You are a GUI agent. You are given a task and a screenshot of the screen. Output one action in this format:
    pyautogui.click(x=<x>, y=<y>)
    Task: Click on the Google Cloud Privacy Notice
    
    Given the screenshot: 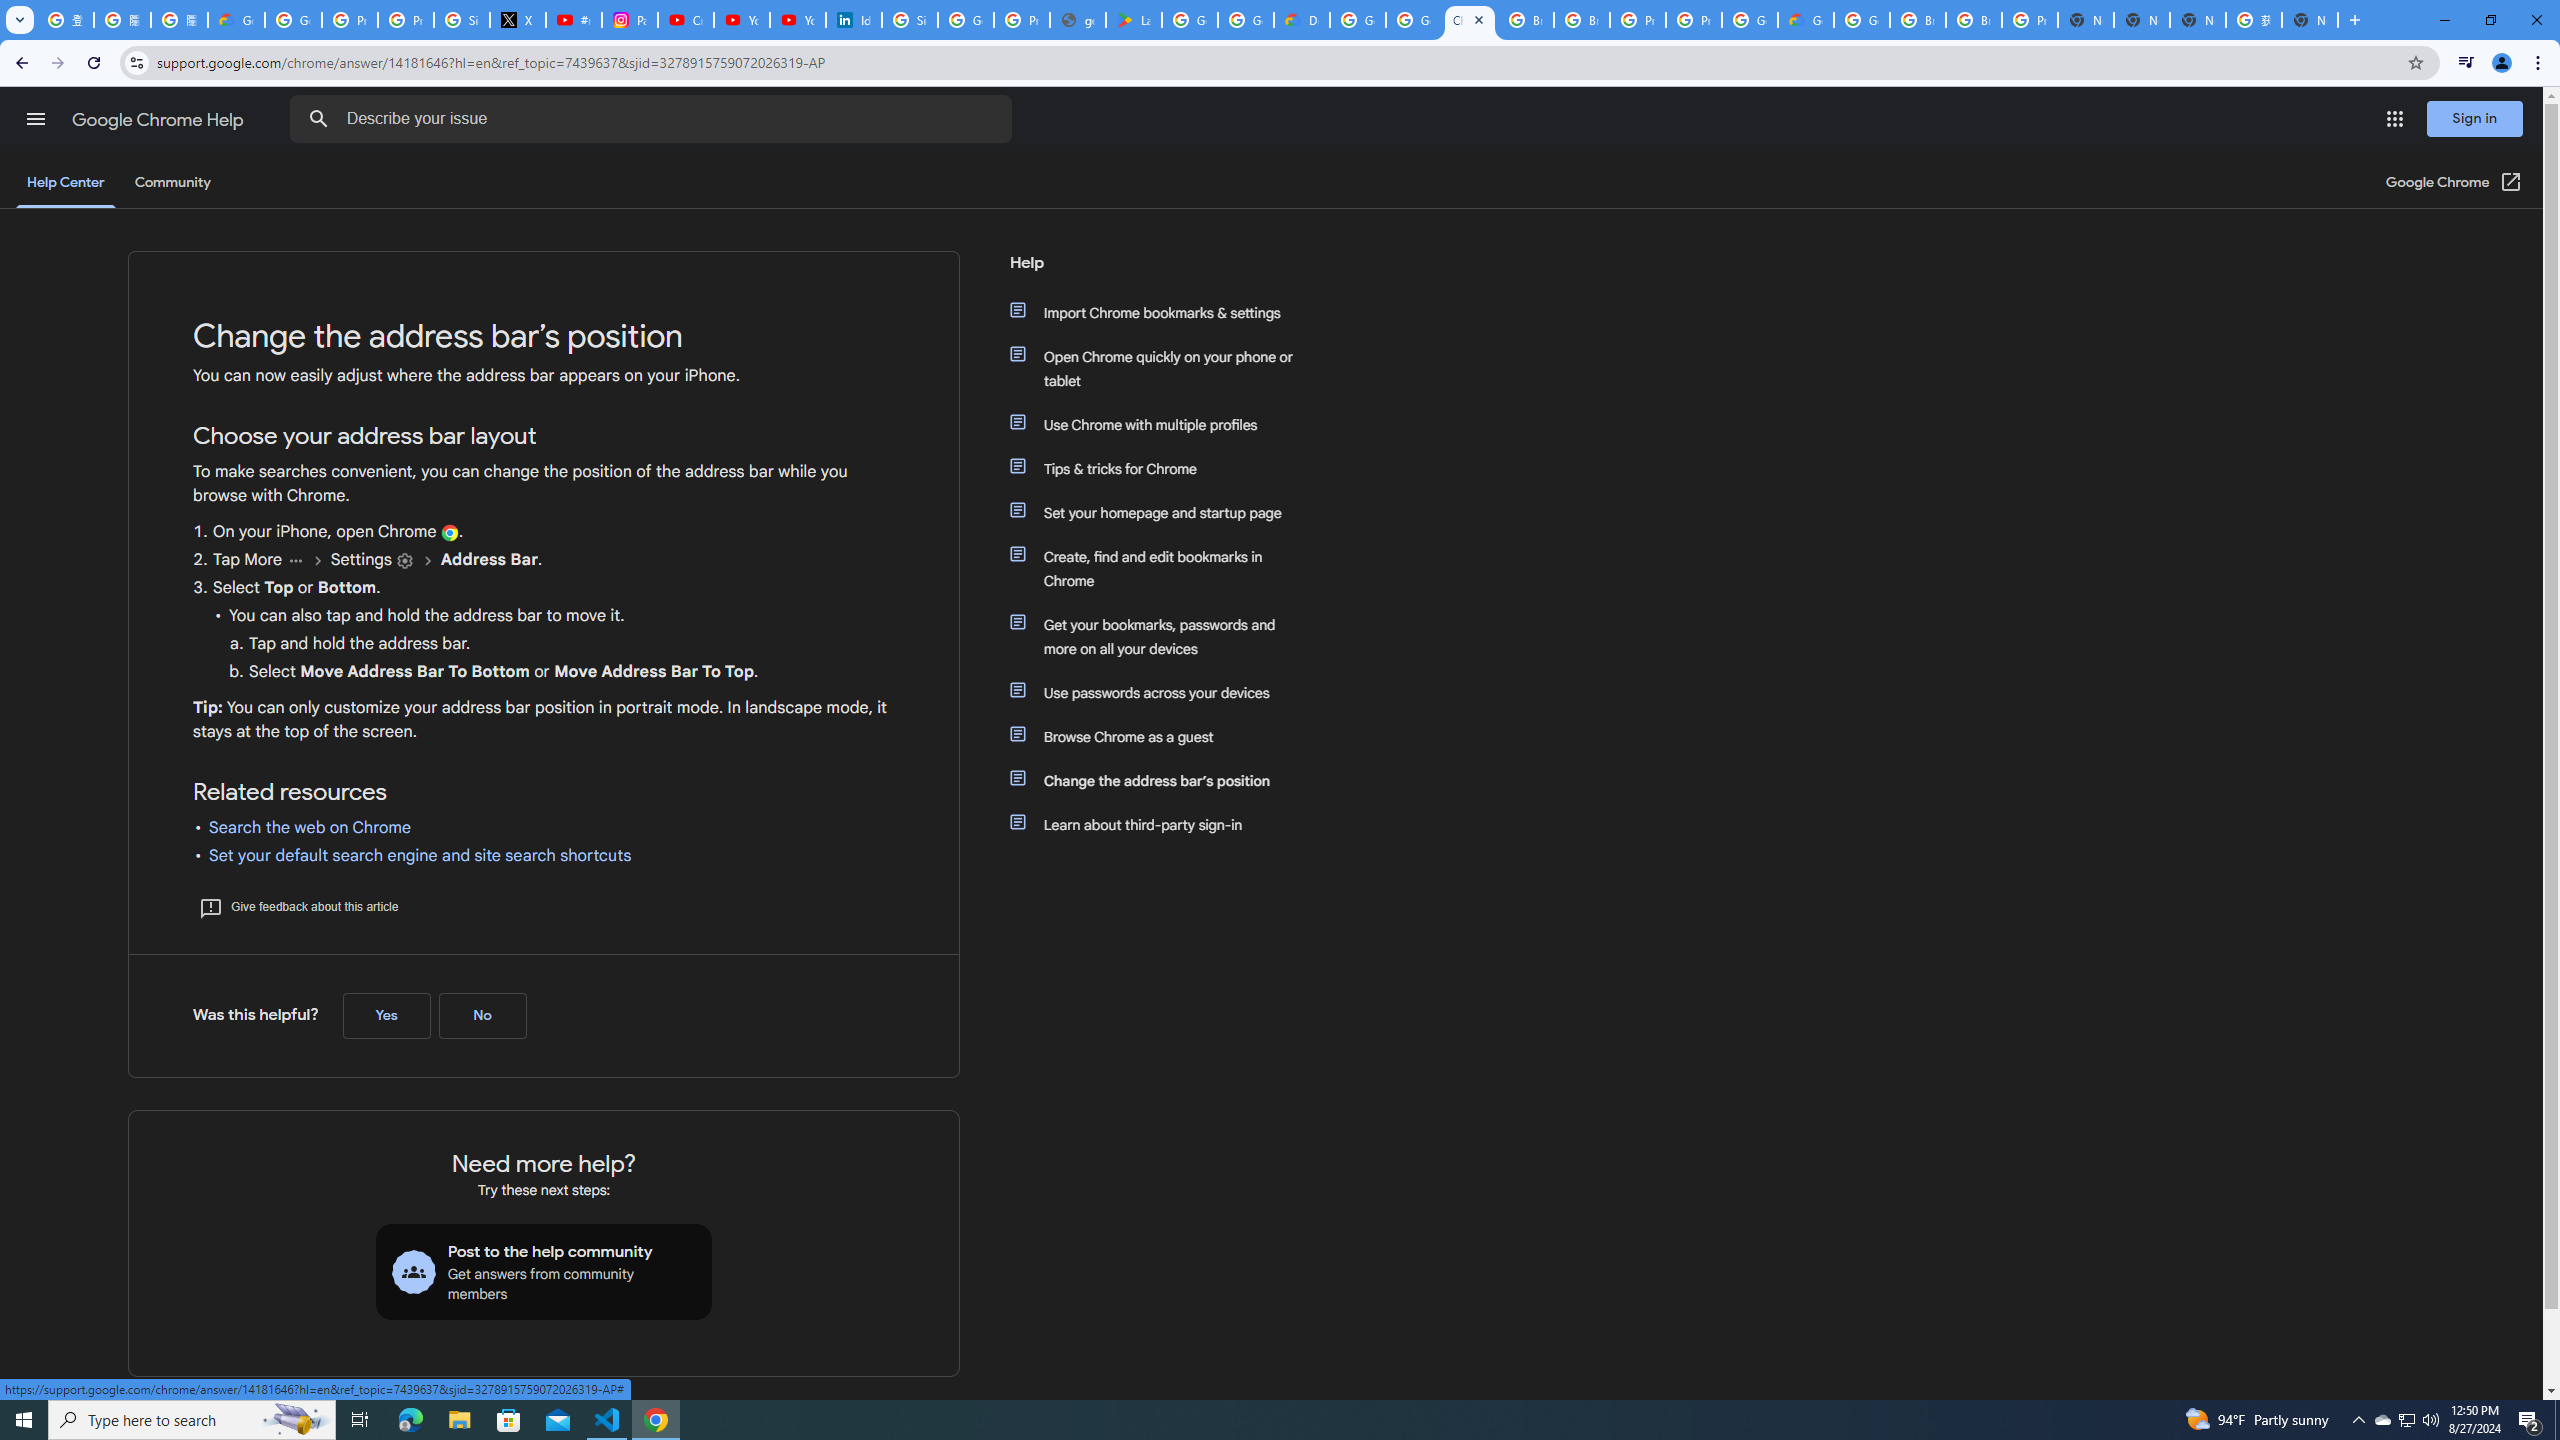 What is the action you would take?
    pyautogui.click(x=236, y=20)
    